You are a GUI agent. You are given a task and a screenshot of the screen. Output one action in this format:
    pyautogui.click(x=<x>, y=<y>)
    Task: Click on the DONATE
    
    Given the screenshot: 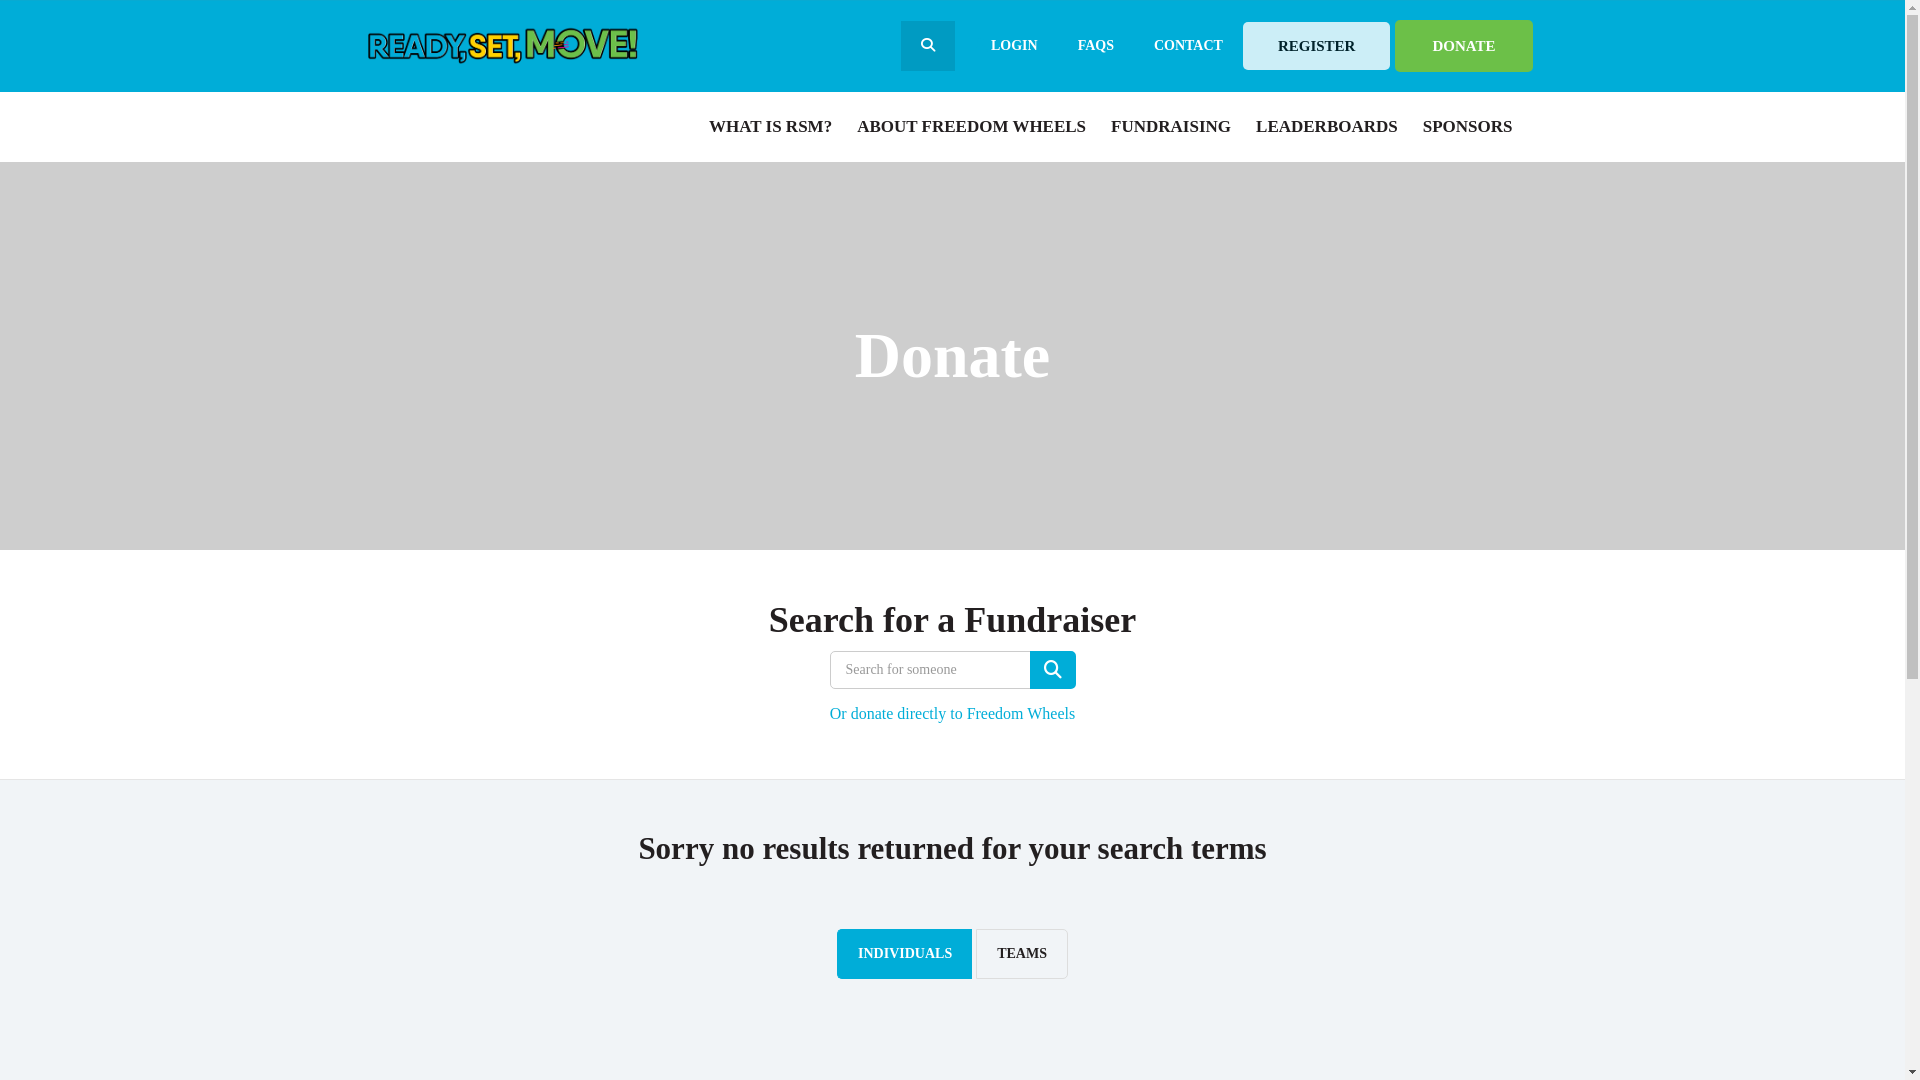 What is the action you would take?
    pyautogui.click(x=1464, y=46)
    